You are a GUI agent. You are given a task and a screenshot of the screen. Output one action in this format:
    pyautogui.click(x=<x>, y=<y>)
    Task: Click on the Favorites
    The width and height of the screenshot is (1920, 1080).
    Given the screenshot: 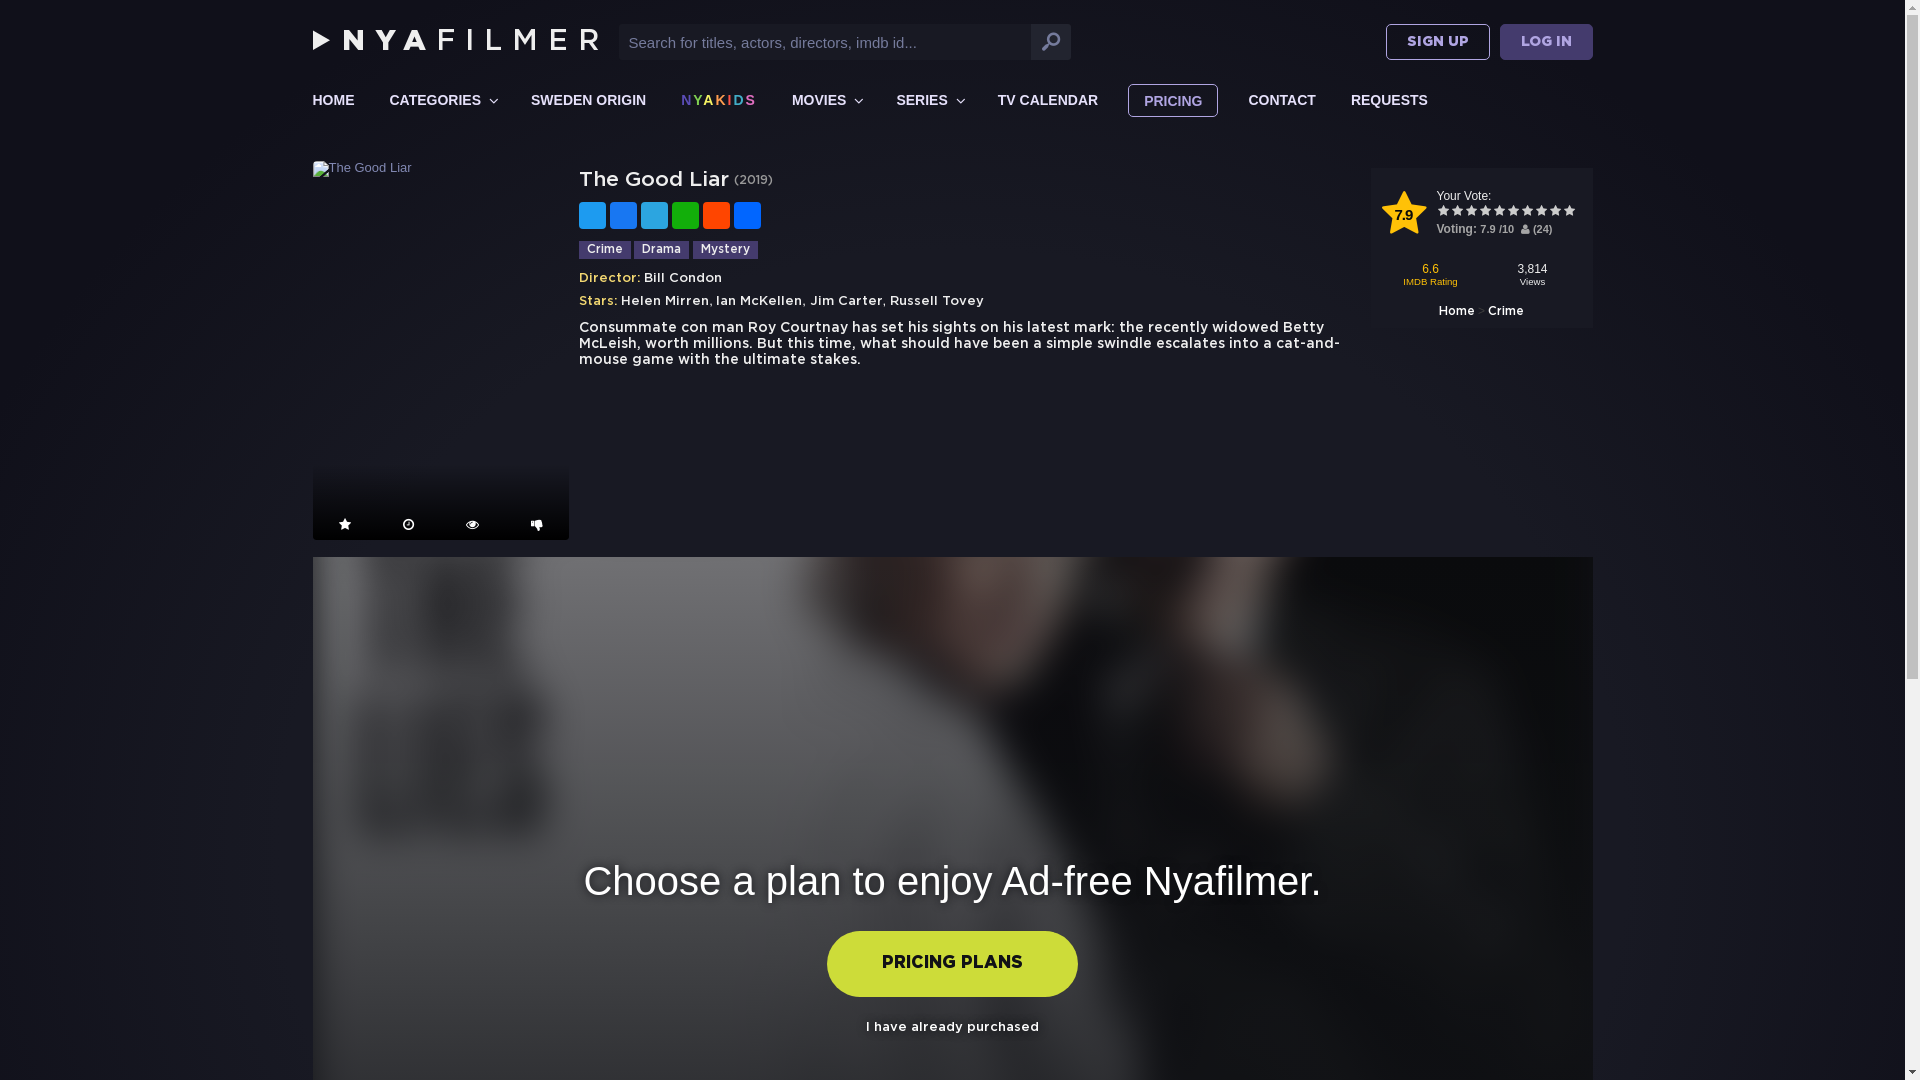 What is the action you would take?
    pyautogui.click(x=344, y=524)
    